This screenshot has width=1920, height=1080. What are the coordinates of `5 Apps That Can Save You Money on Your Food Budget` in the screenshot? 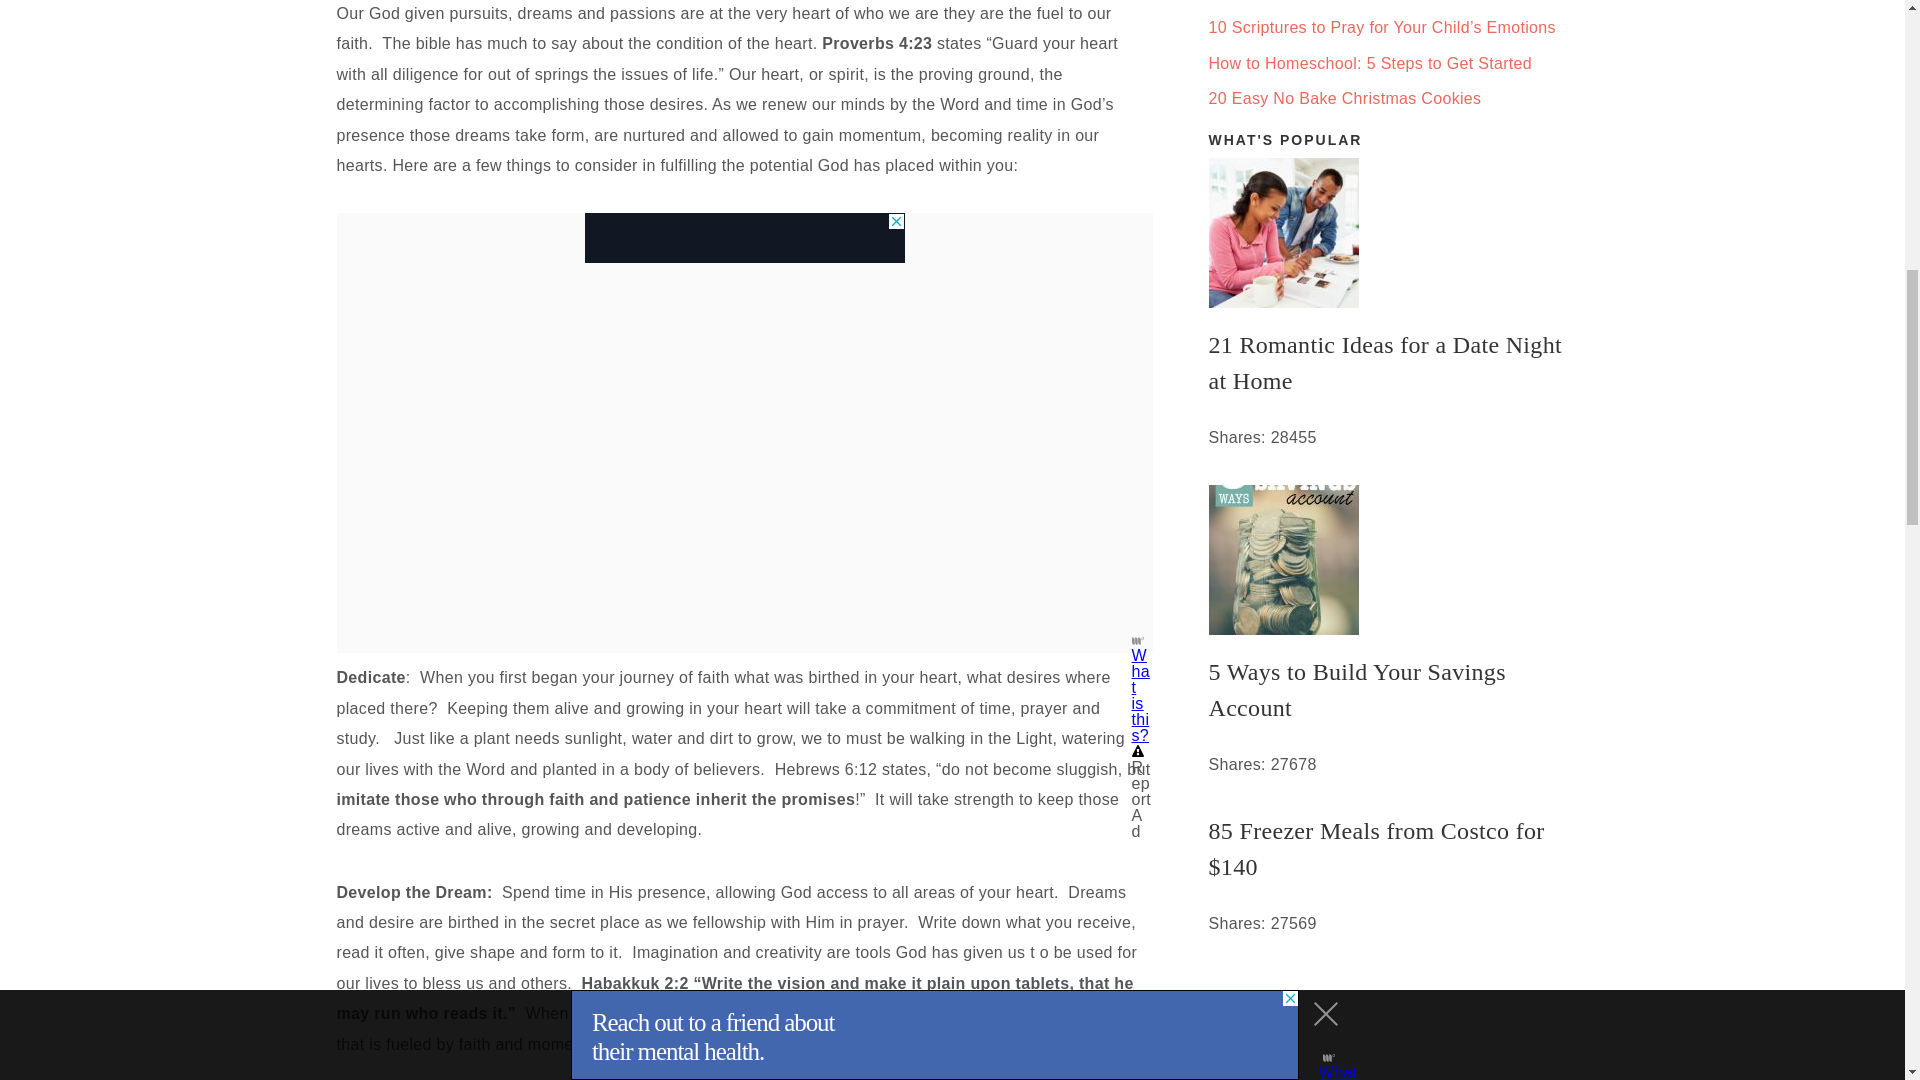 It's located at (1388, 1025).